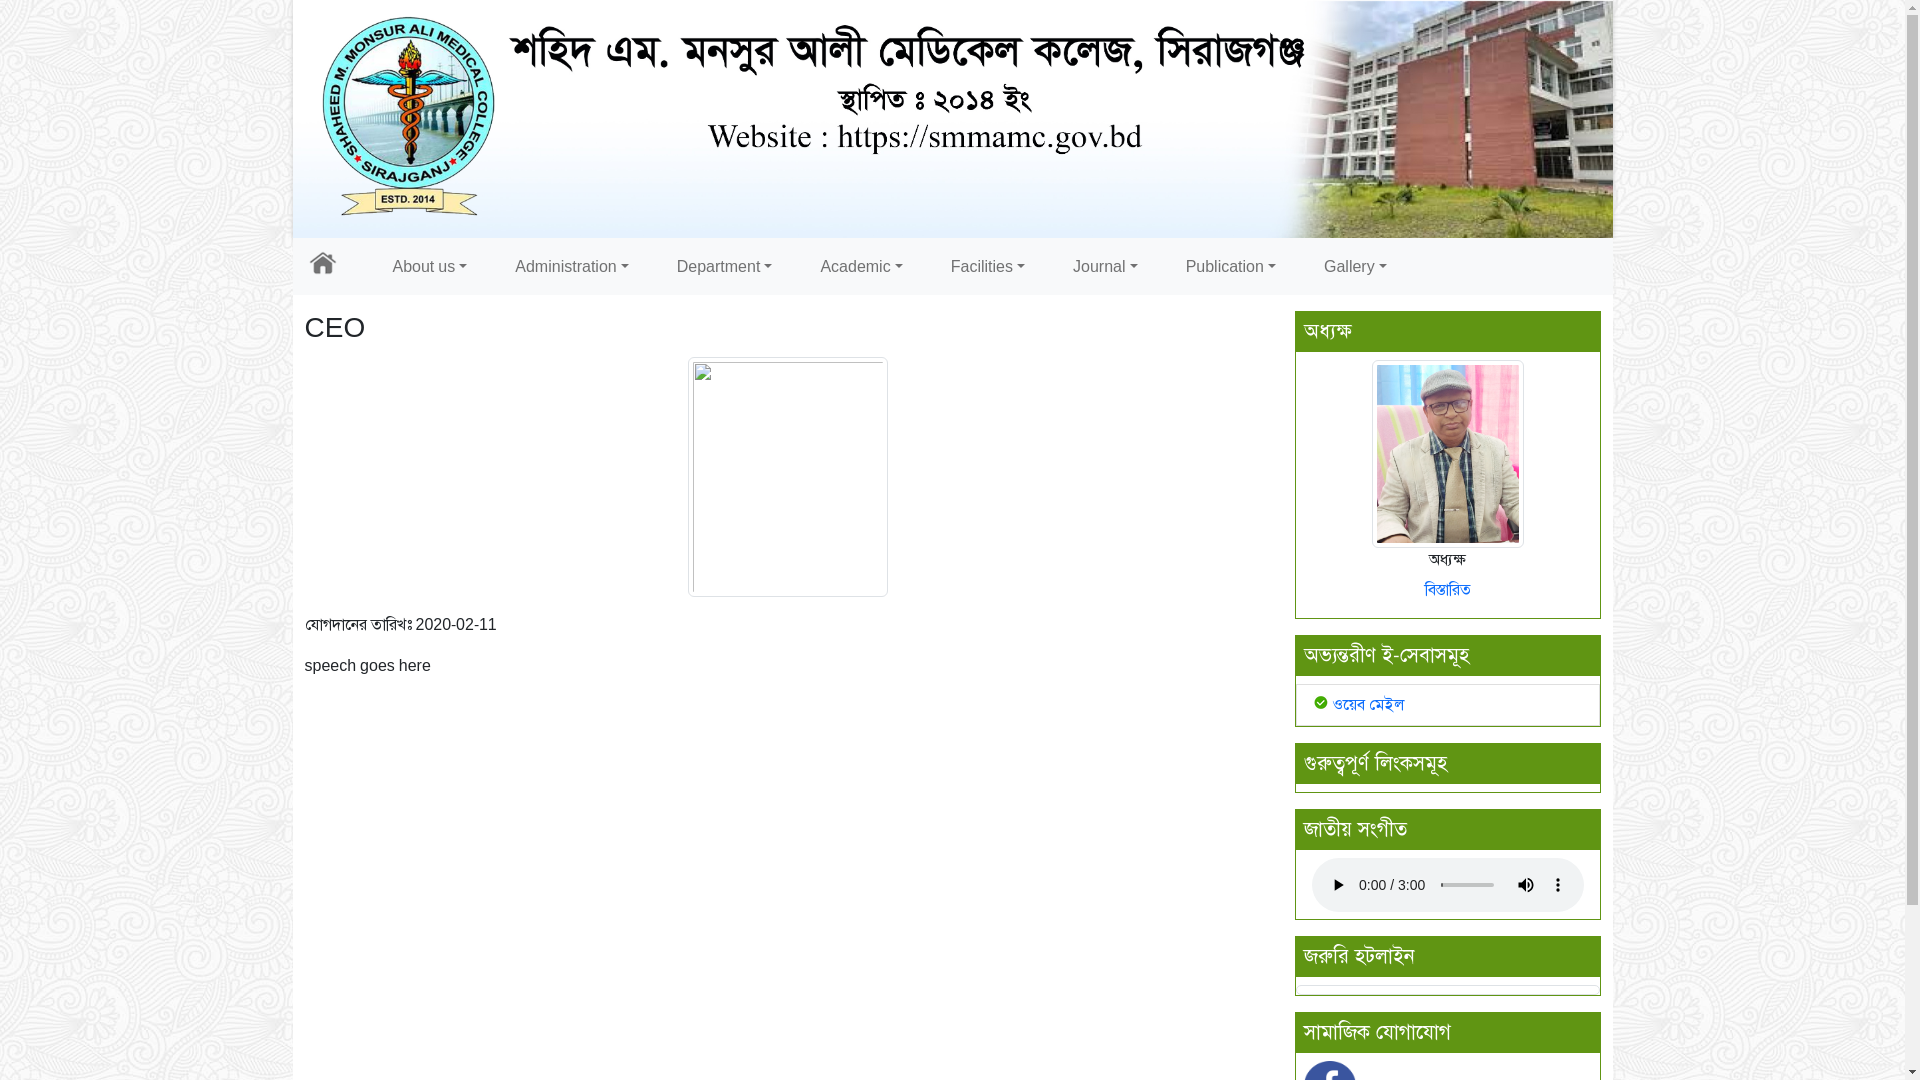 Image resolution: width=1920 pixels, height=1080 pixels. I want to click on Administration, so click(571, 267).